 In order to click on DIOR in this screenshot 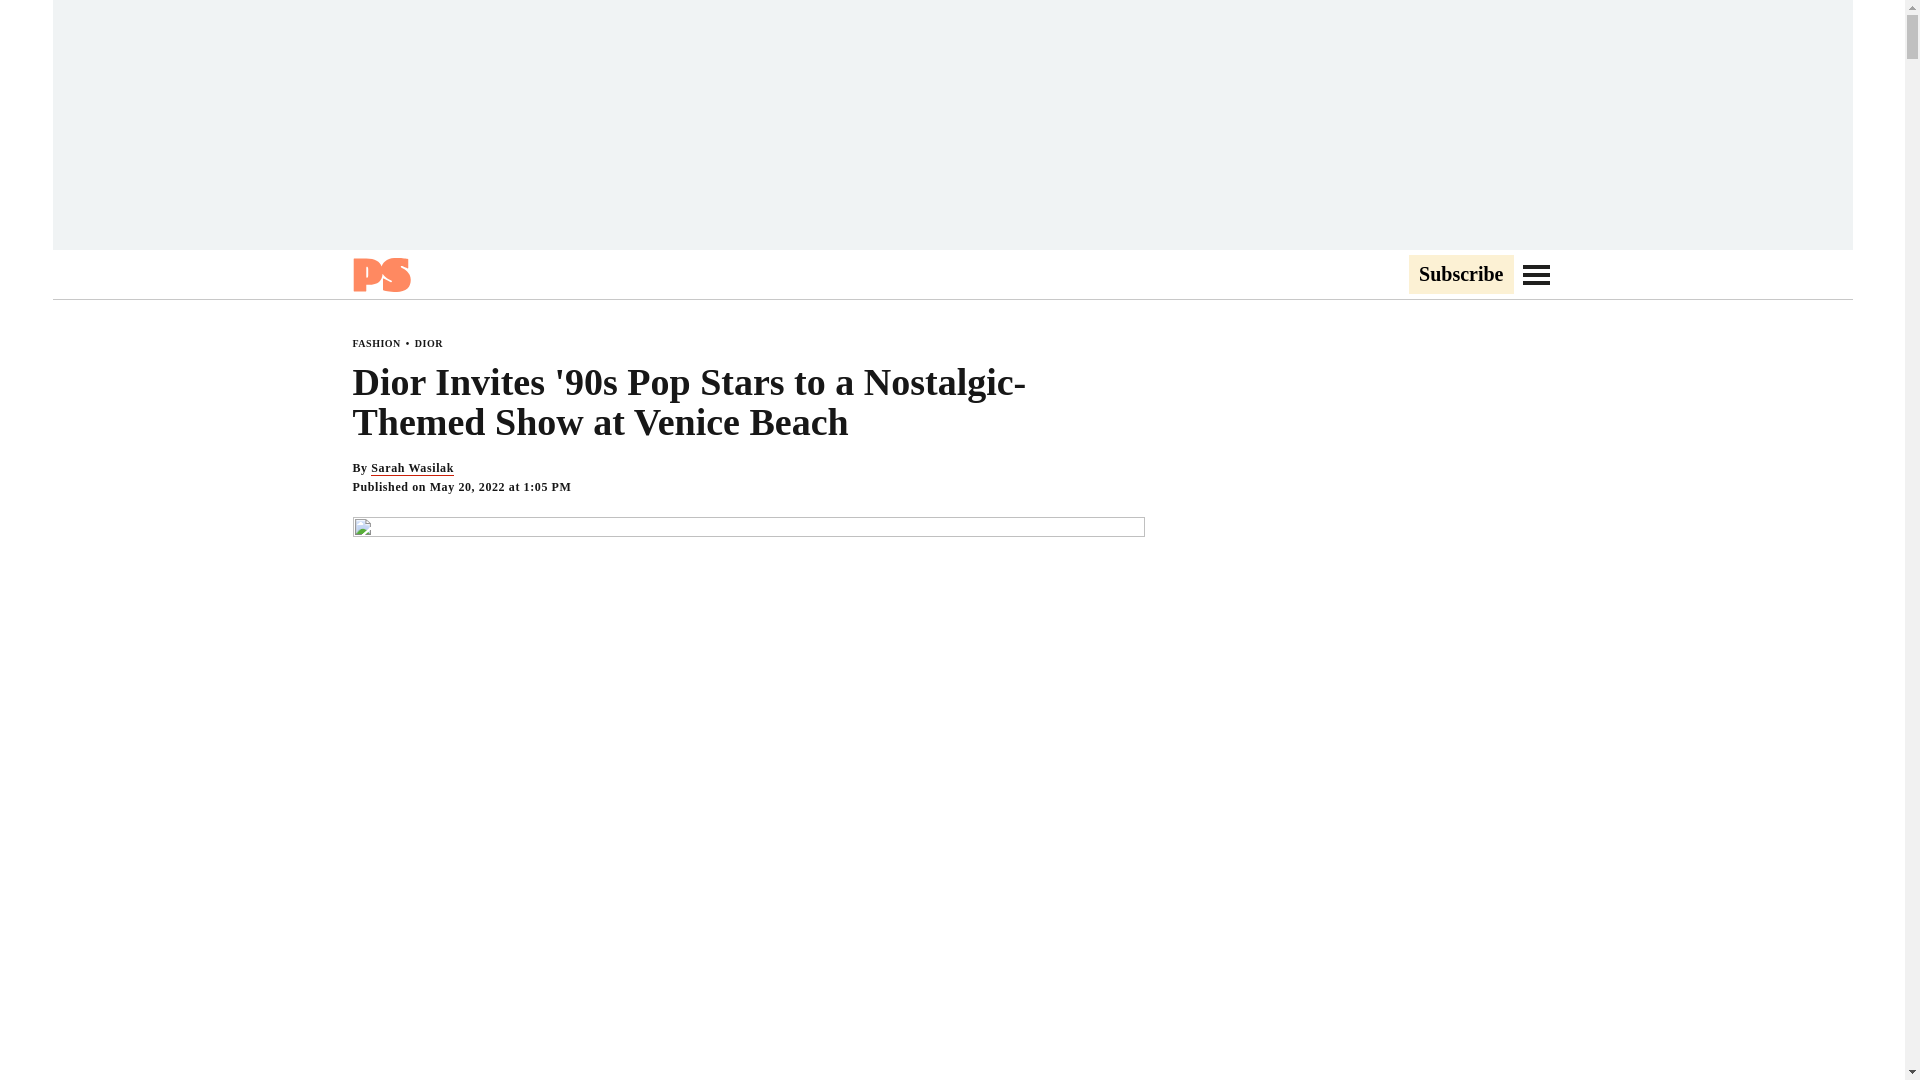, I will do `click(428, 343)`.